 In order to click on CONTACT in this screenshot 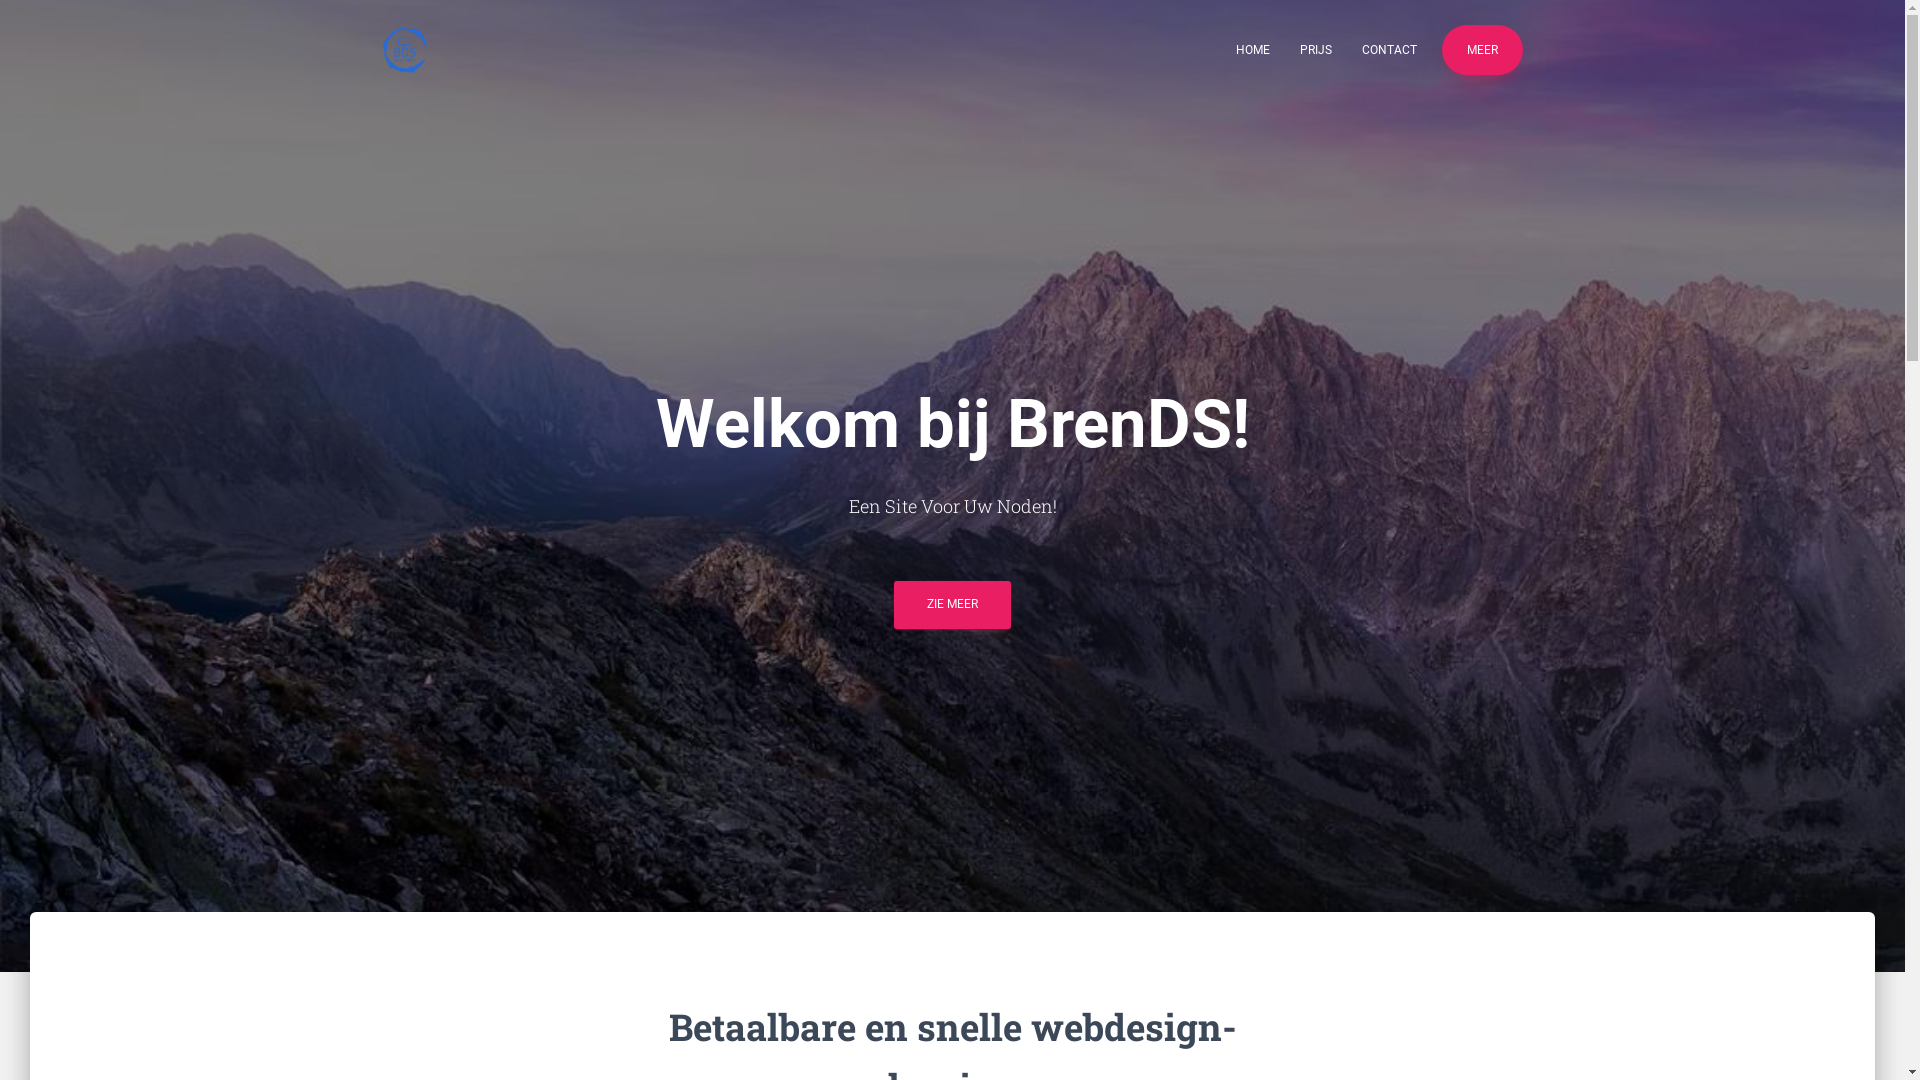, I will do `click(1388, 50)`.